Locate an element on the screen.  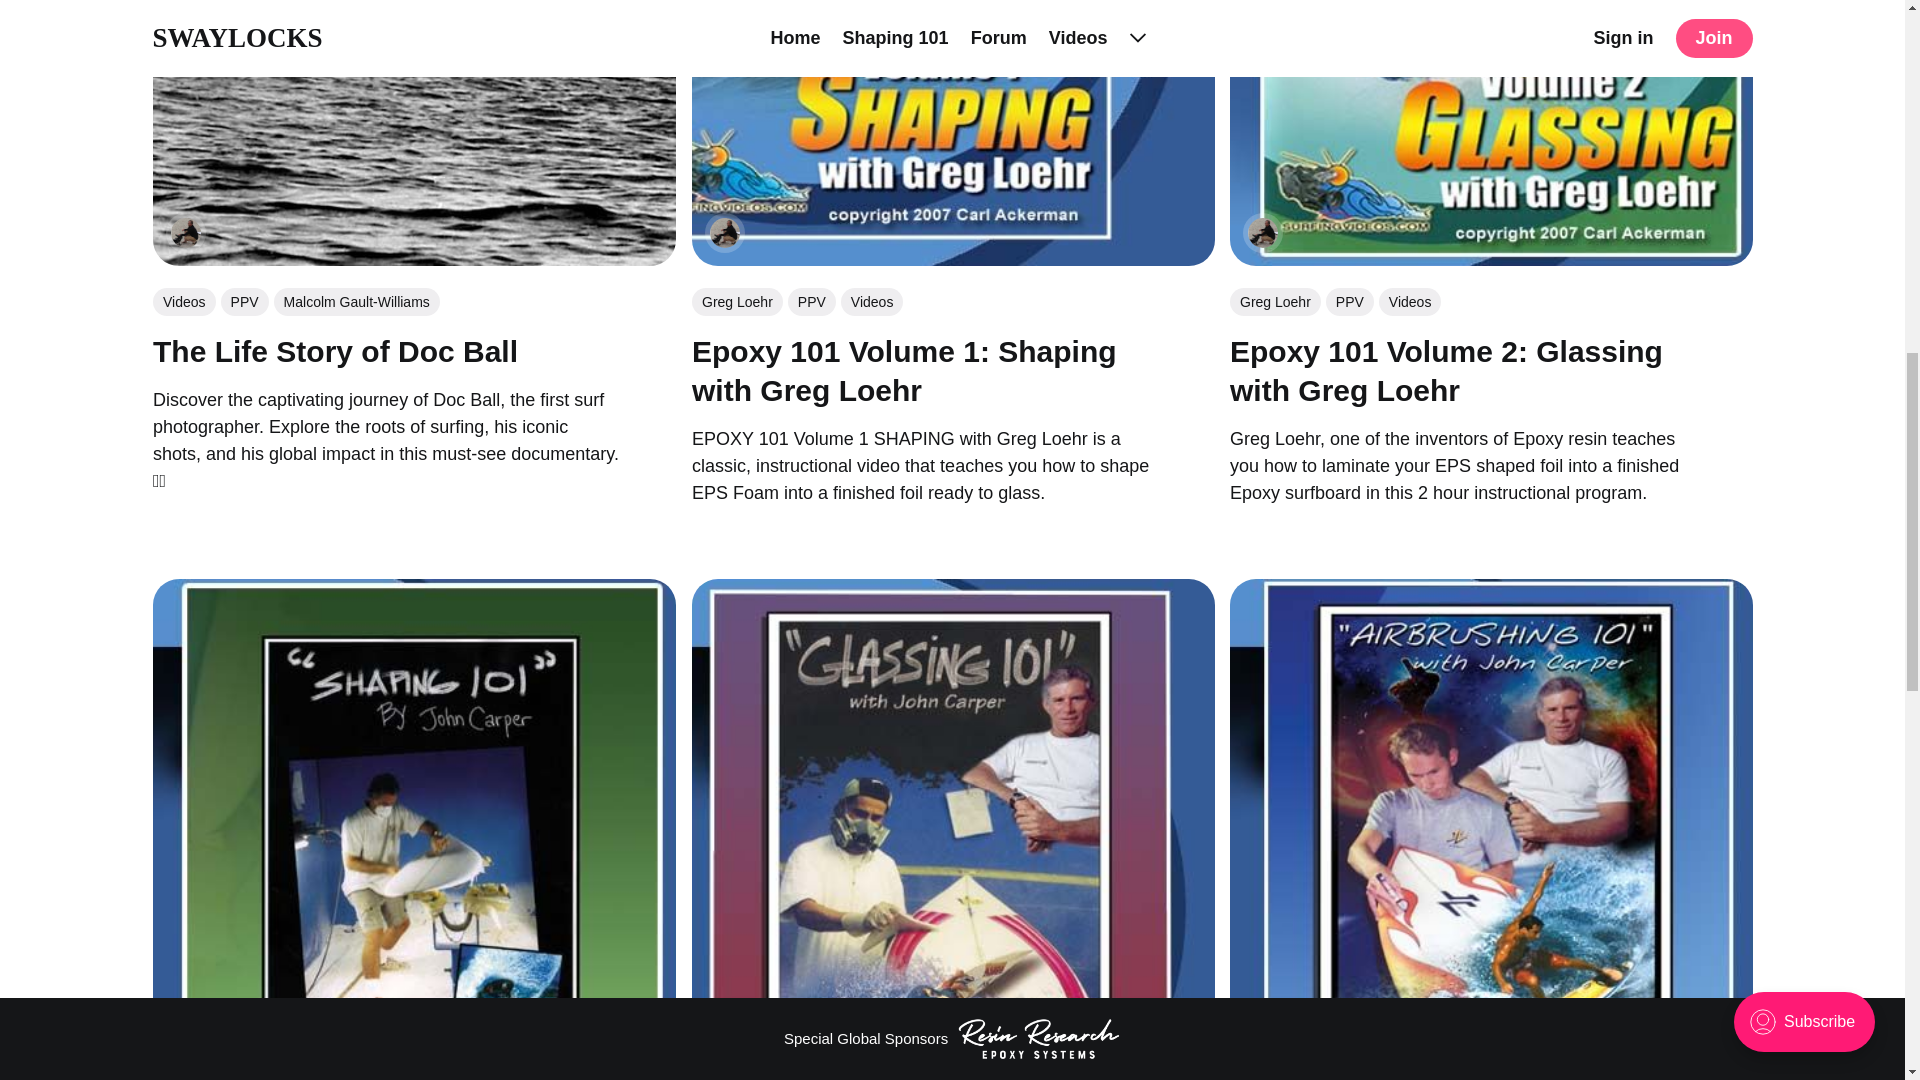
Epoxy 101 Volume 1: Shaping with Greg Loehr is located at coordinates (903, 370).